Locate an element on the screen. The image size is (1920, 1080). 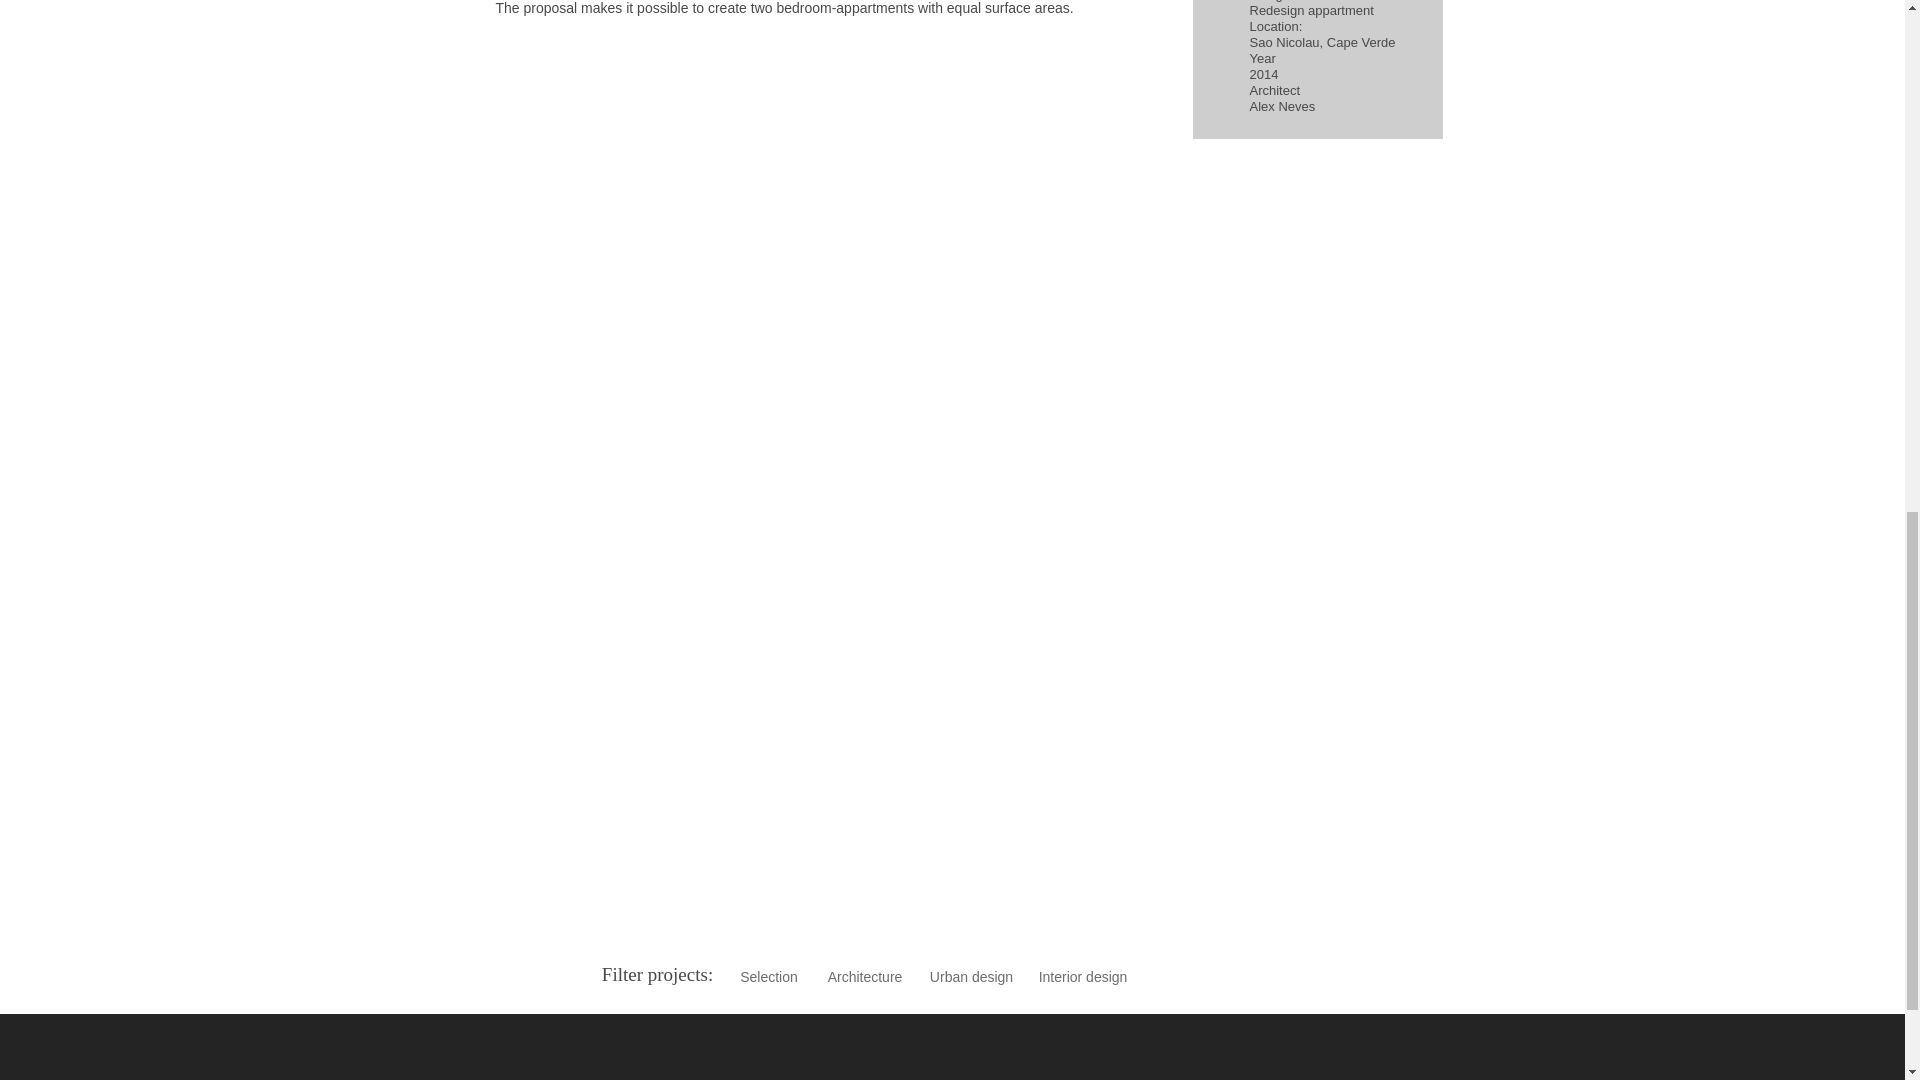
Selection is located at coordinates (768, 978).